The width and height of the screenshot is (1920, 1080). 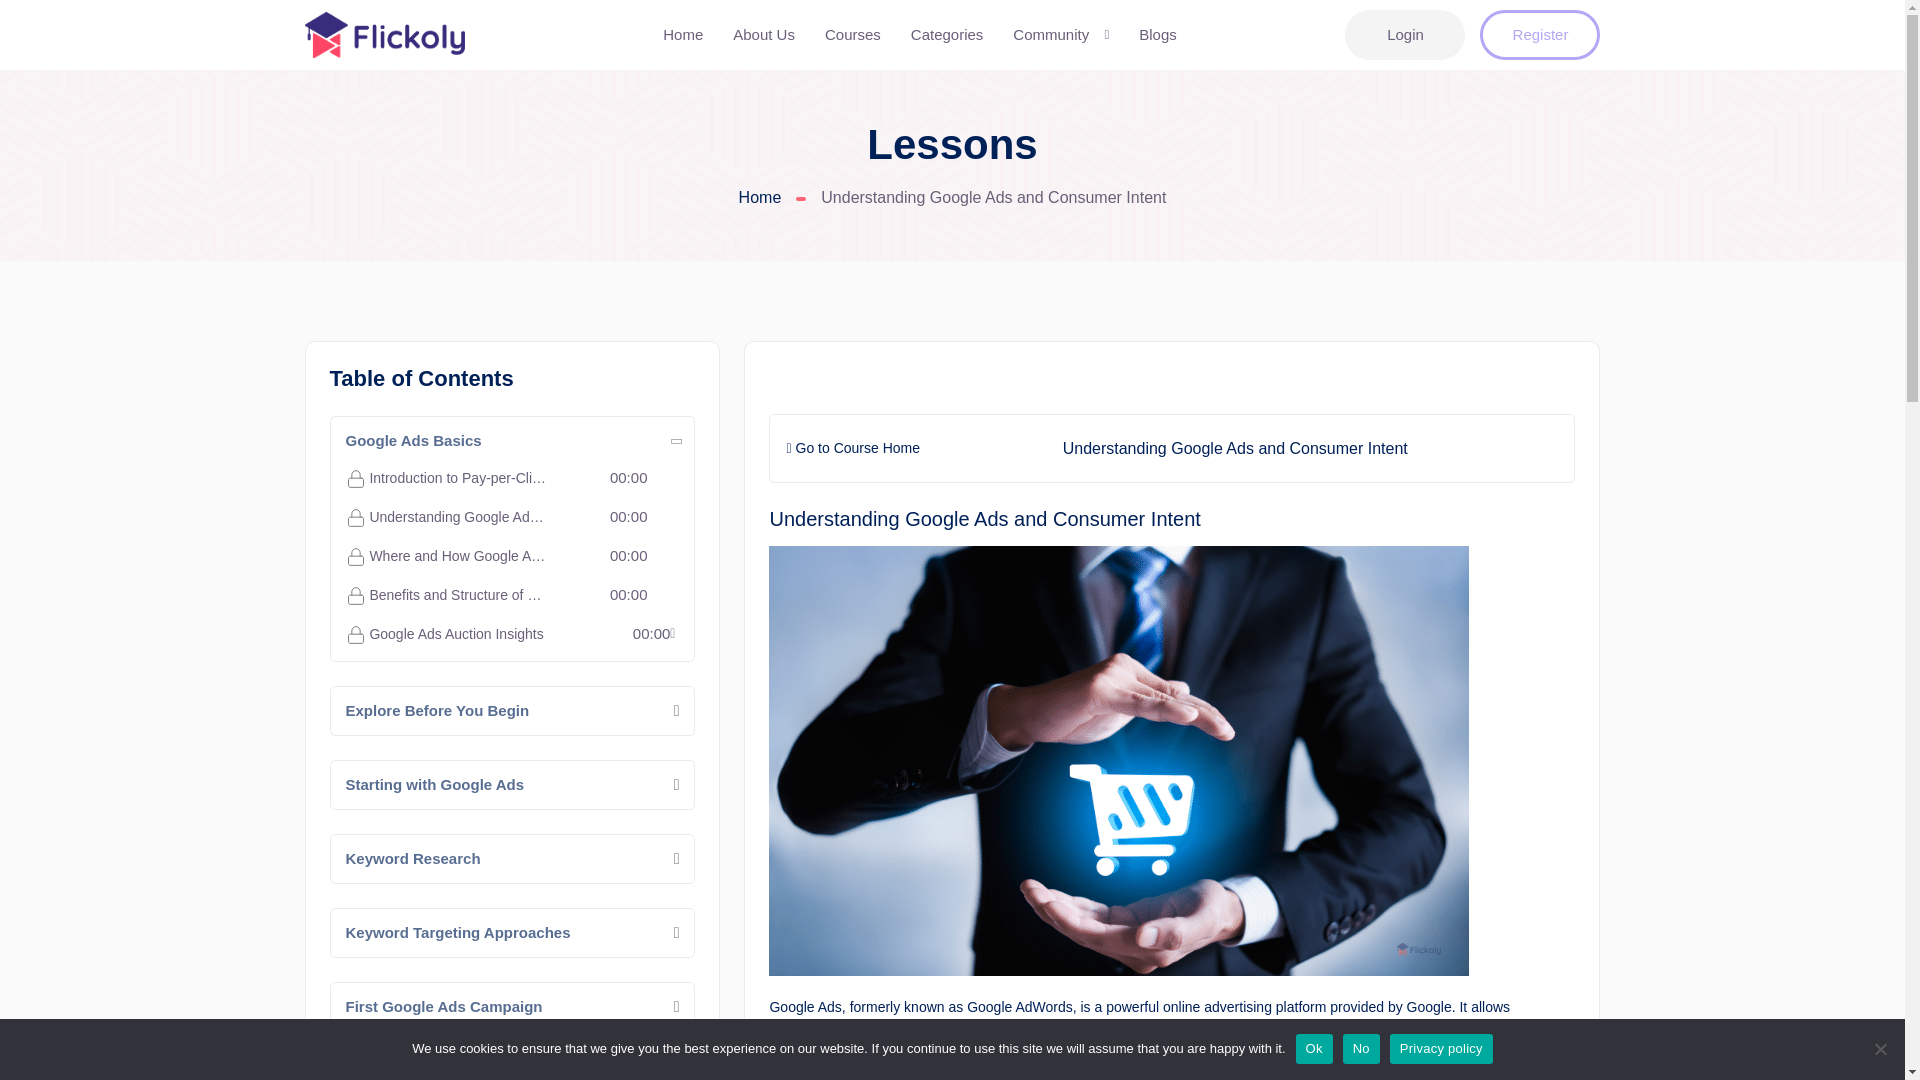 What do you see at coordinates (1880, 1048) in the screenshot?
I see `Home` at bounding box center [1880, 1048].